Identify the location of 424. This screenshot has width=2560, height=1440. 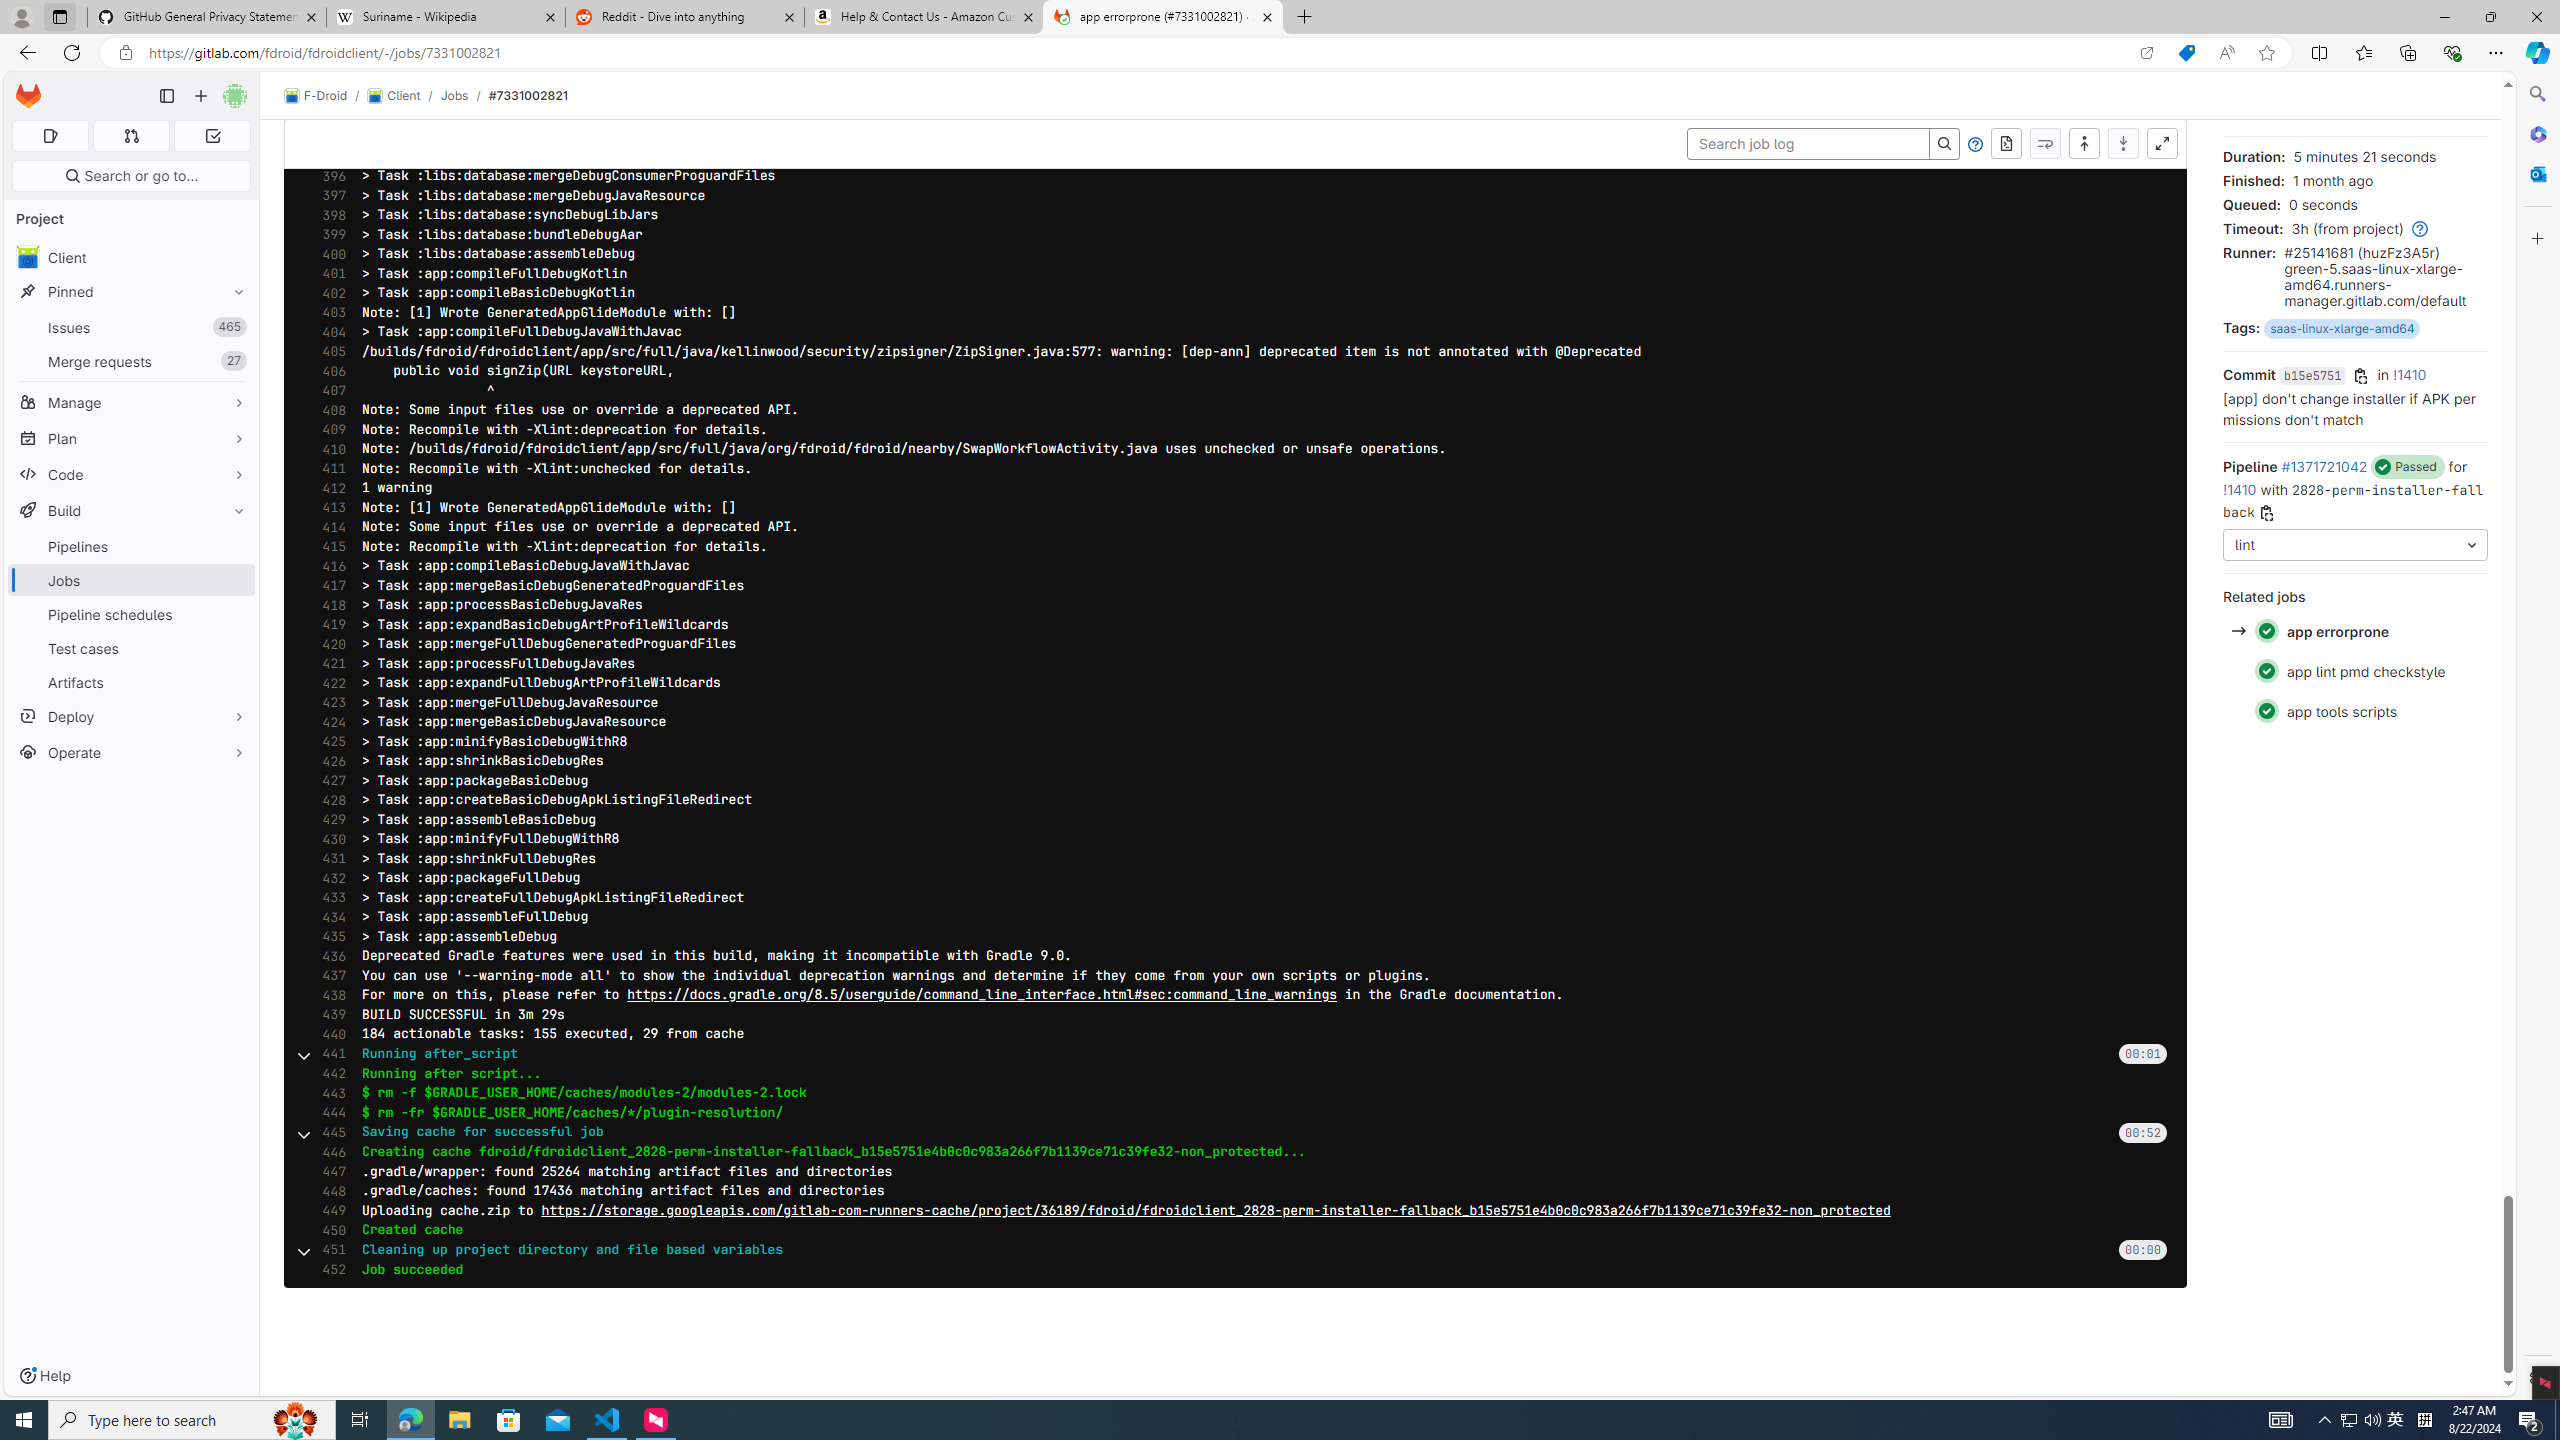
(328, 722).